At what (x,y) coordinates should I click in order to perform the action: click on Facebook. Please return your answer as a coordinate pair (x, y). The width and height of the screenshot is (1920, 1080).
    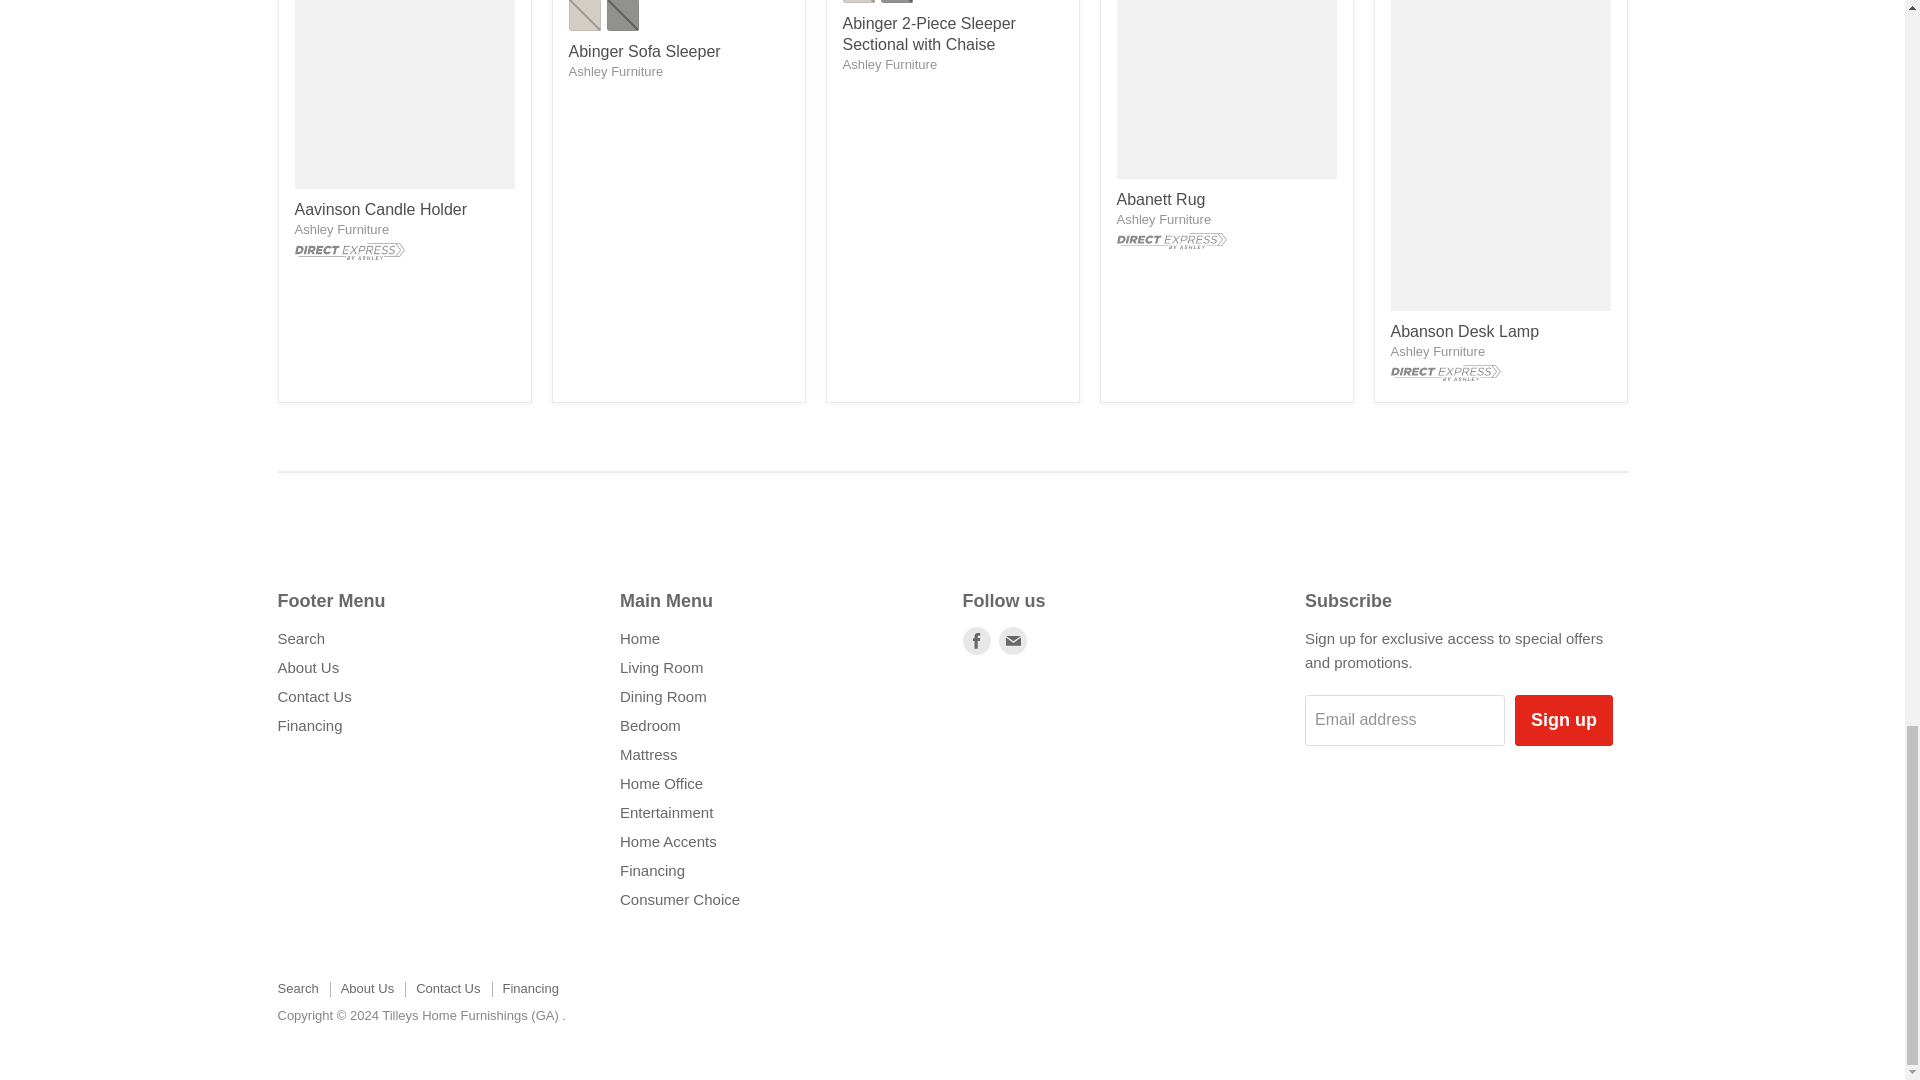
    Looking at the image, I should click on (976, 640).